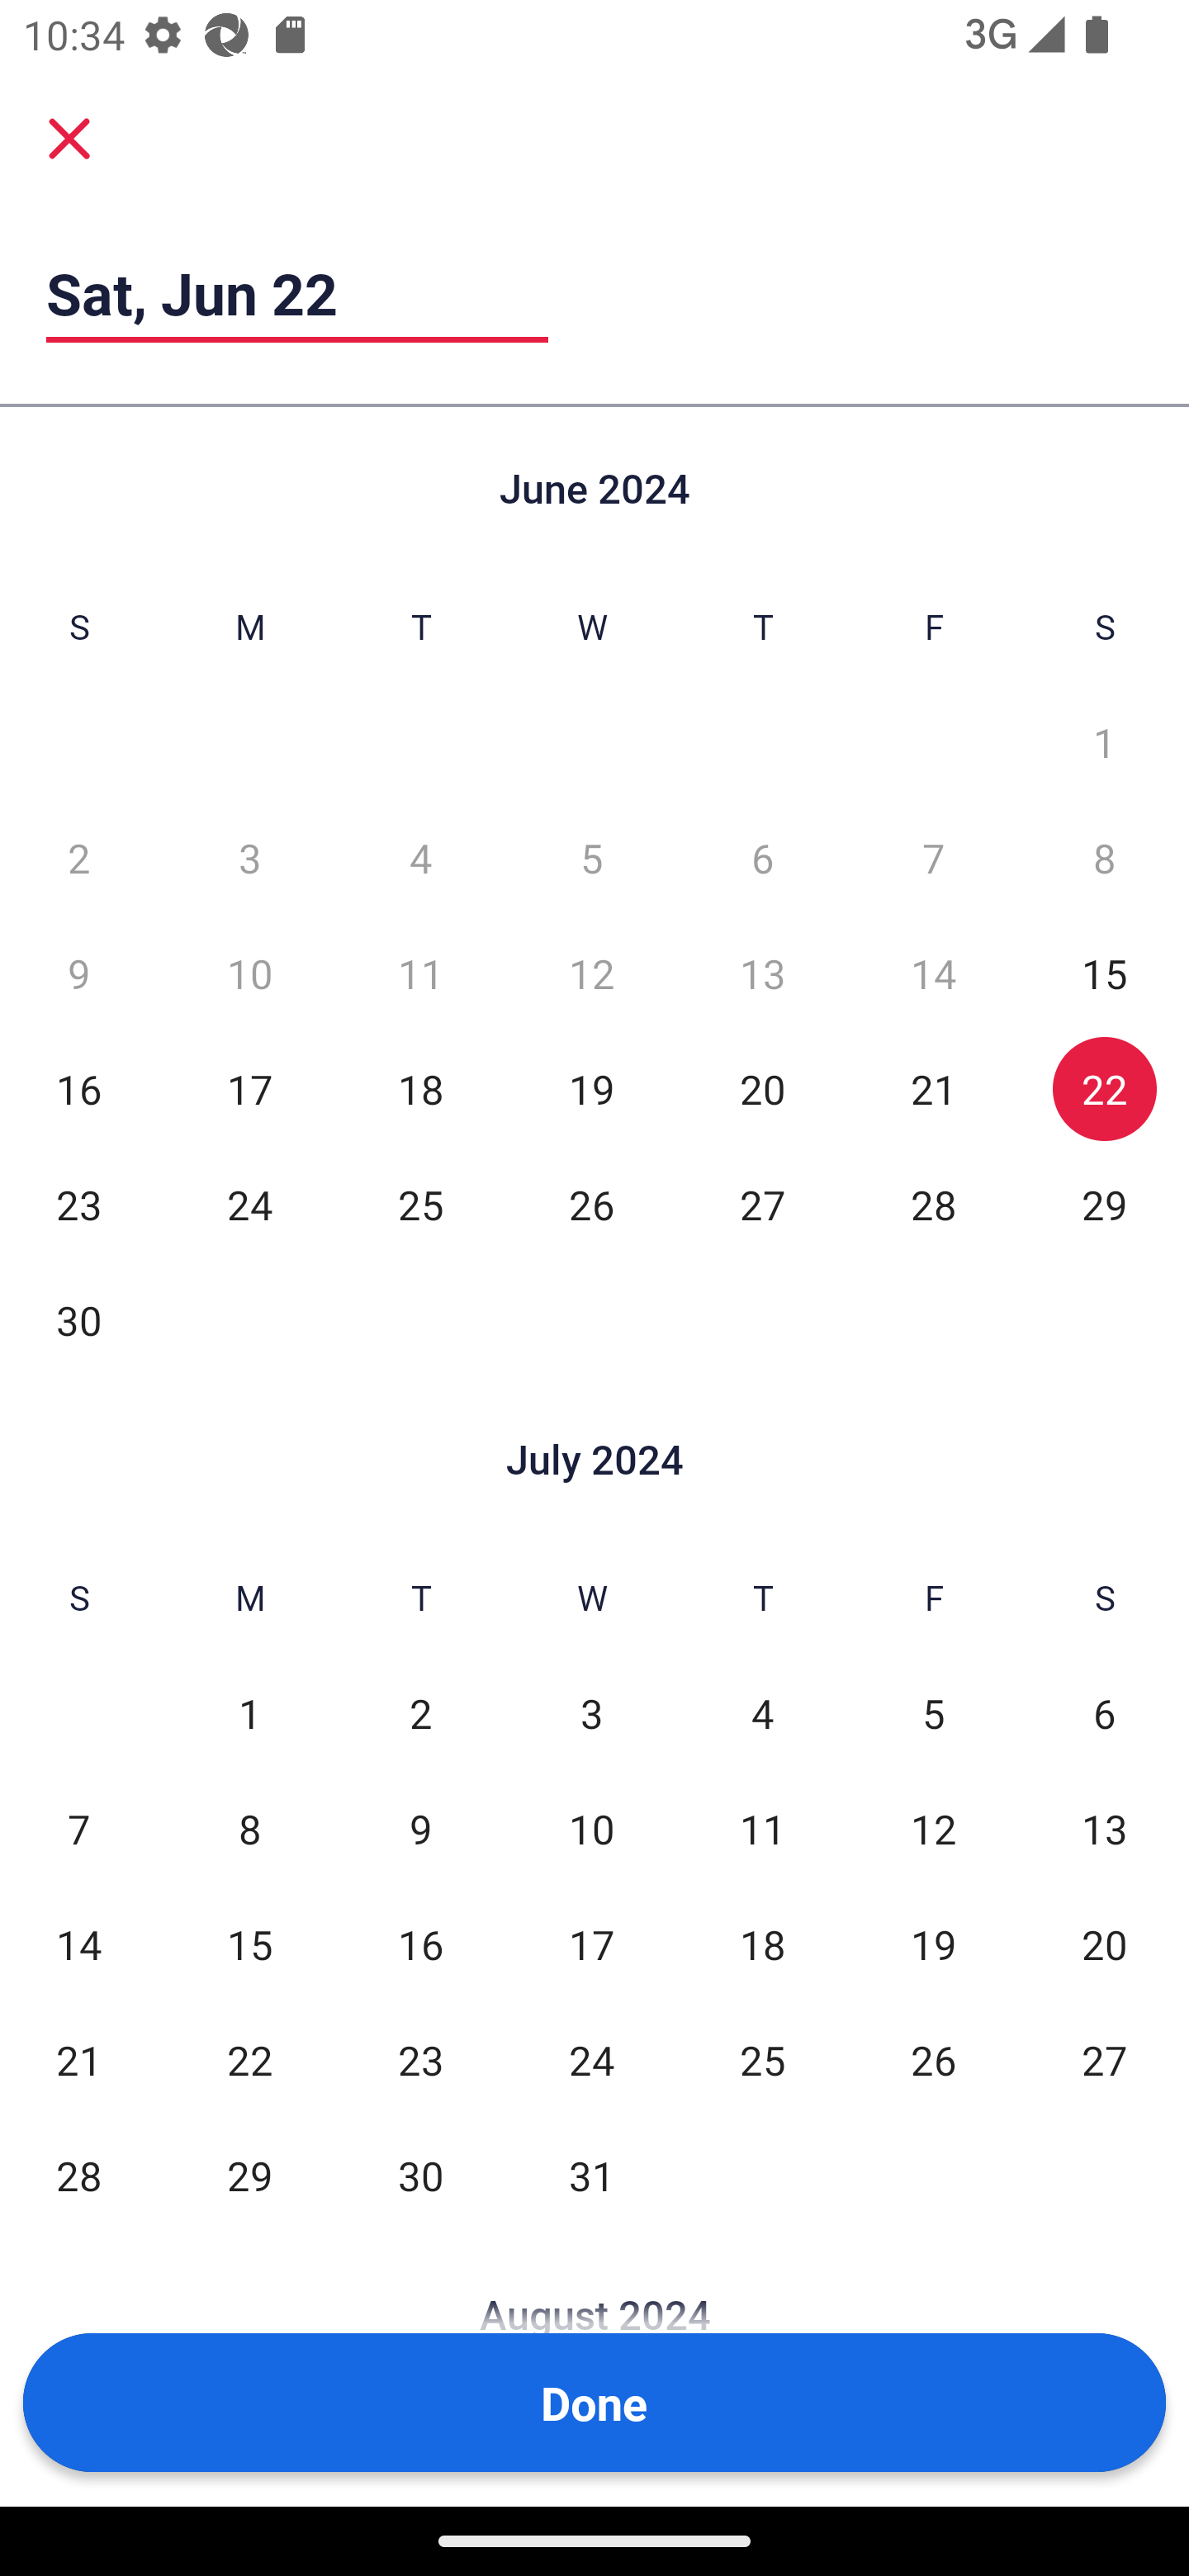 This screenshot has height=2576, width=1189. Describe the element at coordinates (591, 1714) in the screenshot. I see `3 Wed, Jul 3, Not Selected` at that location.